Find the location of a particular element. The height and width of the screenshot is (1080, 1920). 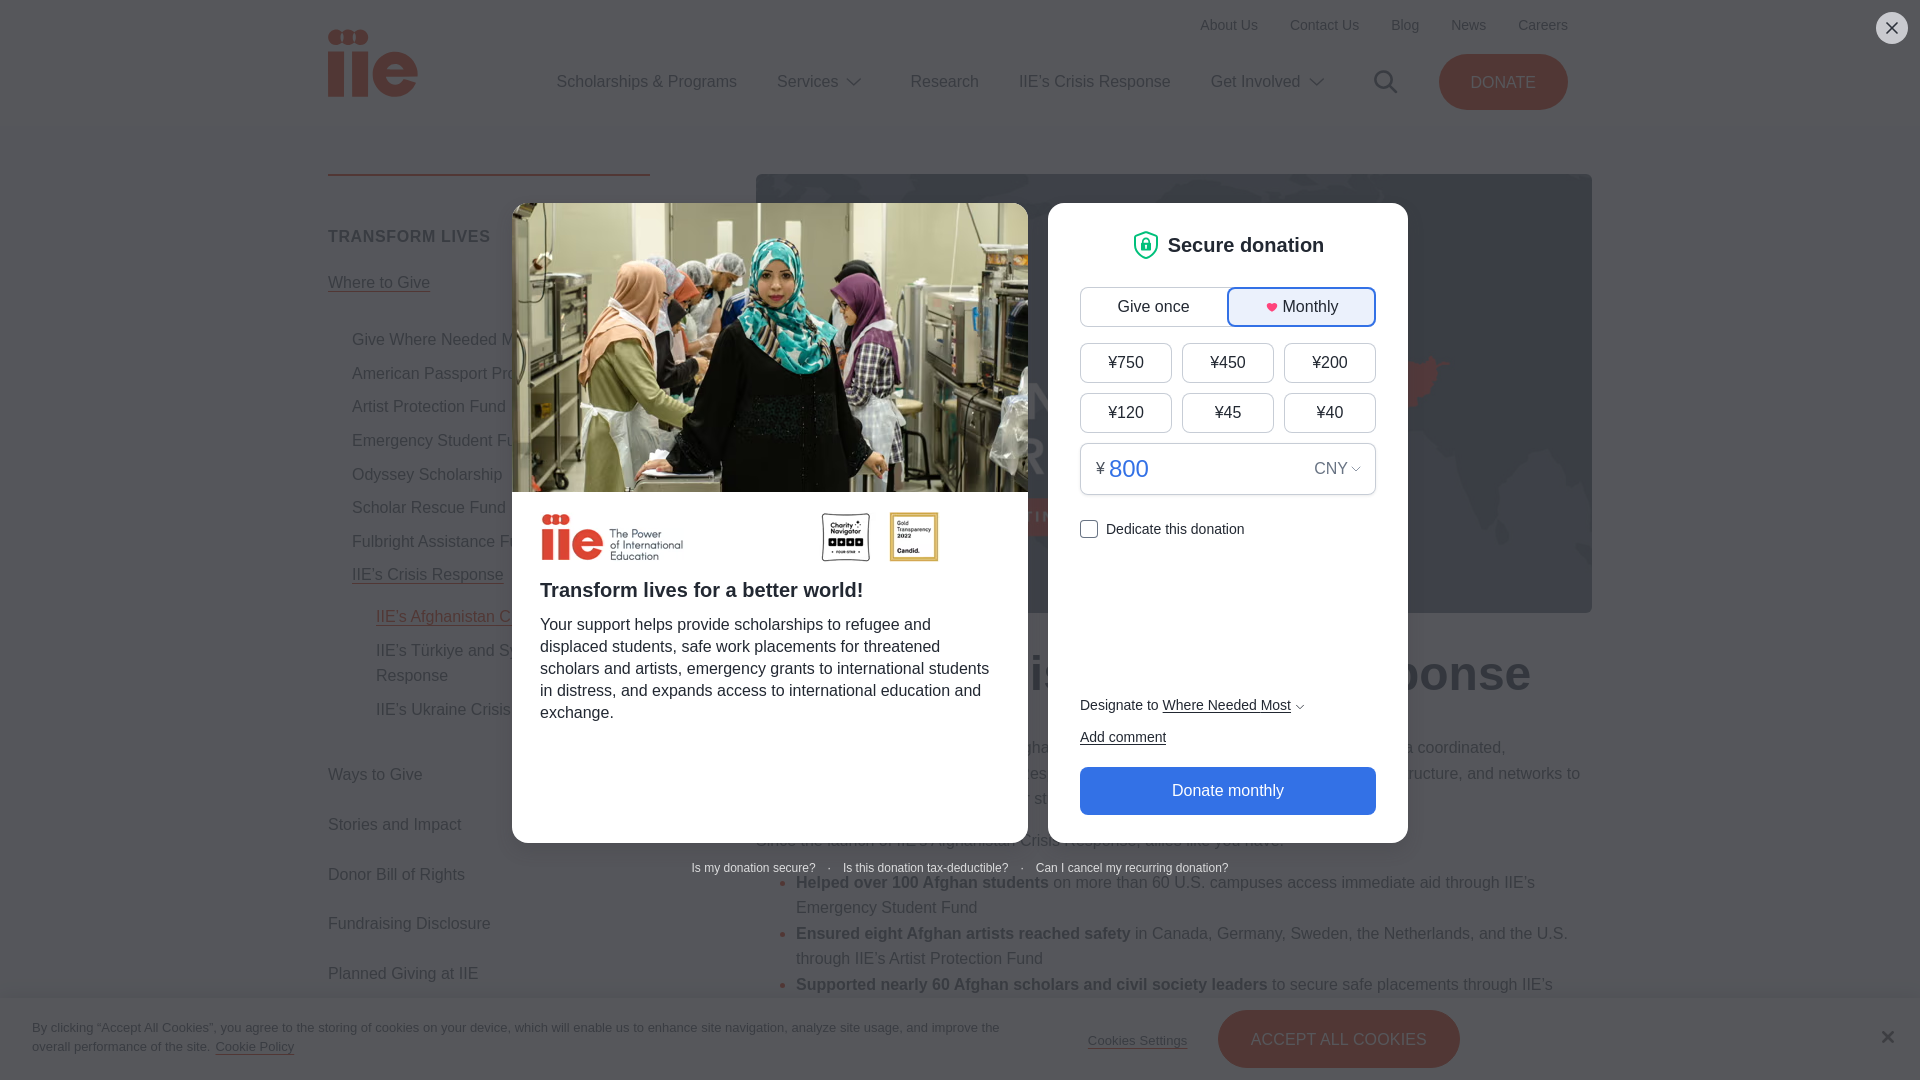

Careers is located at coordinates (1543, 25).